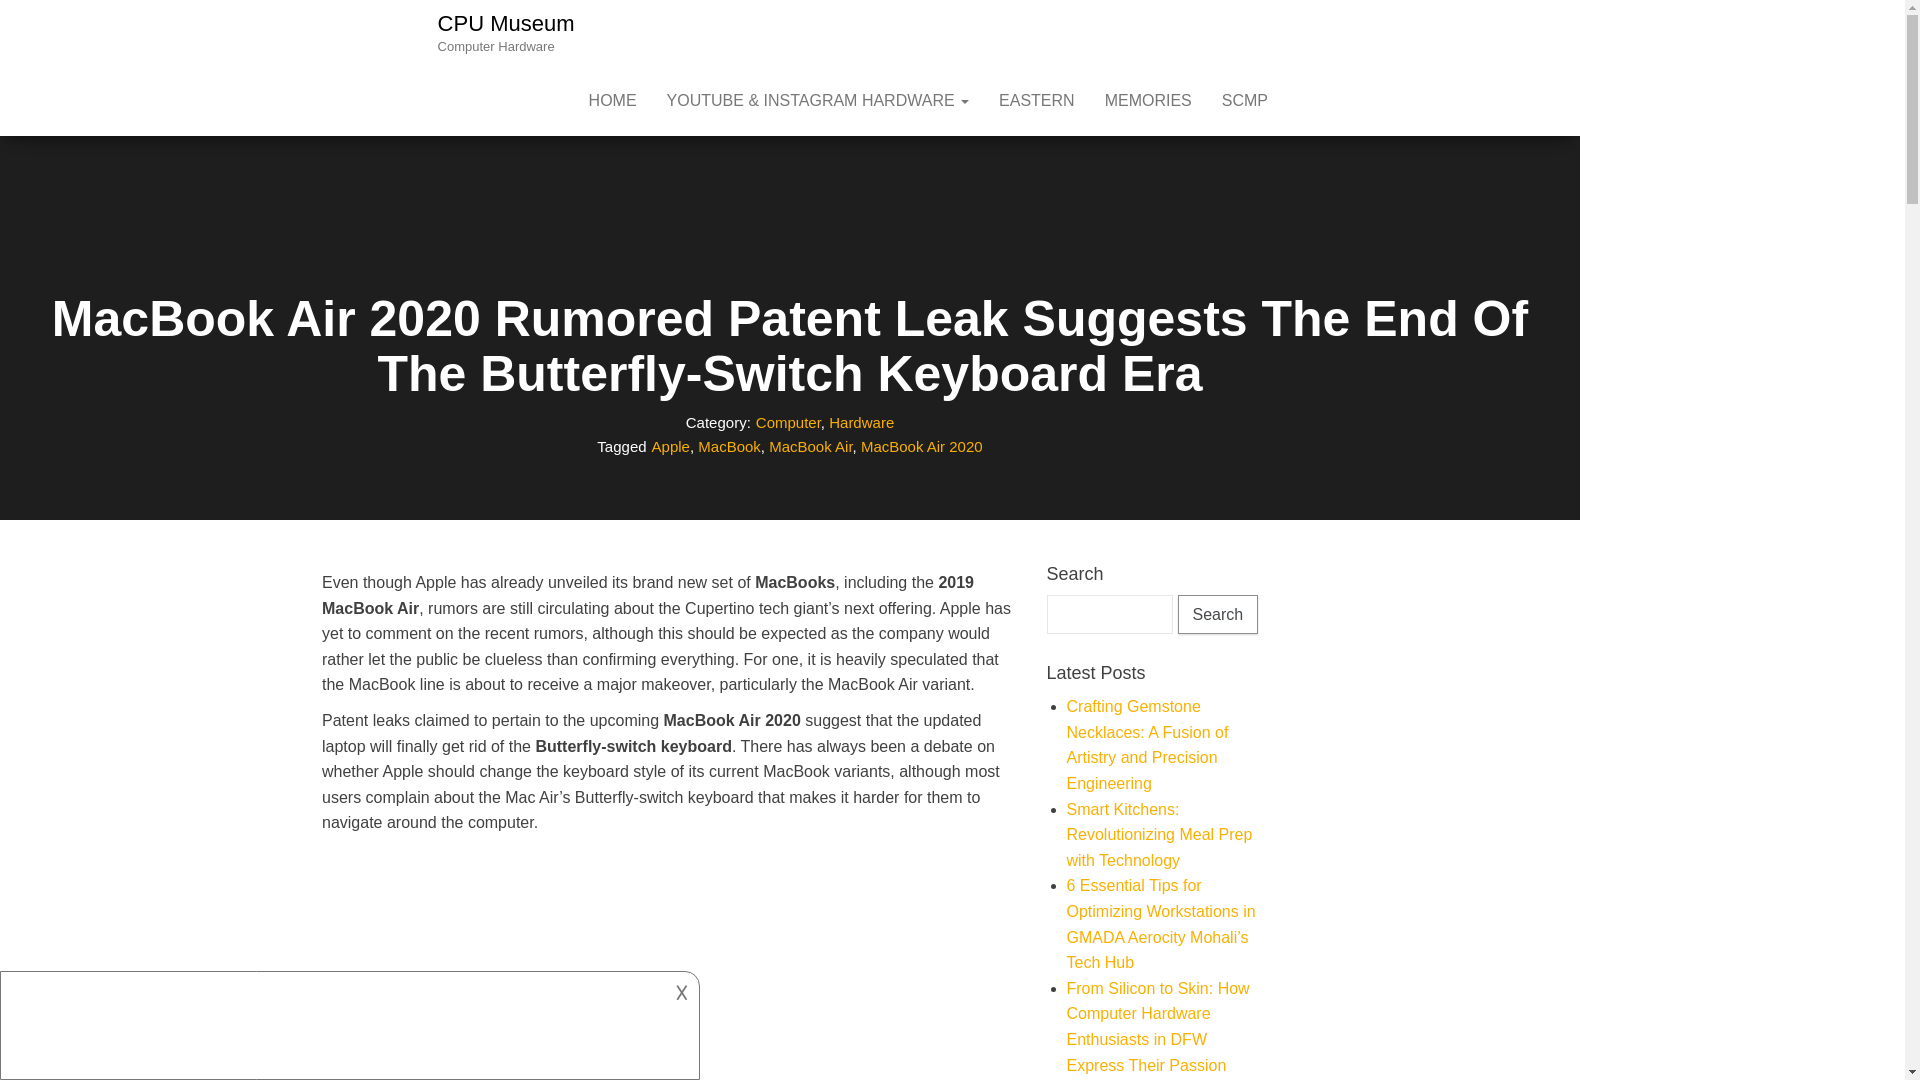 The width and height of the screenshot is (1920, 1080). What do you see at coordinates (729, 446) in the screenshot?
I see `MacBook` at bounding box center [729, 446].